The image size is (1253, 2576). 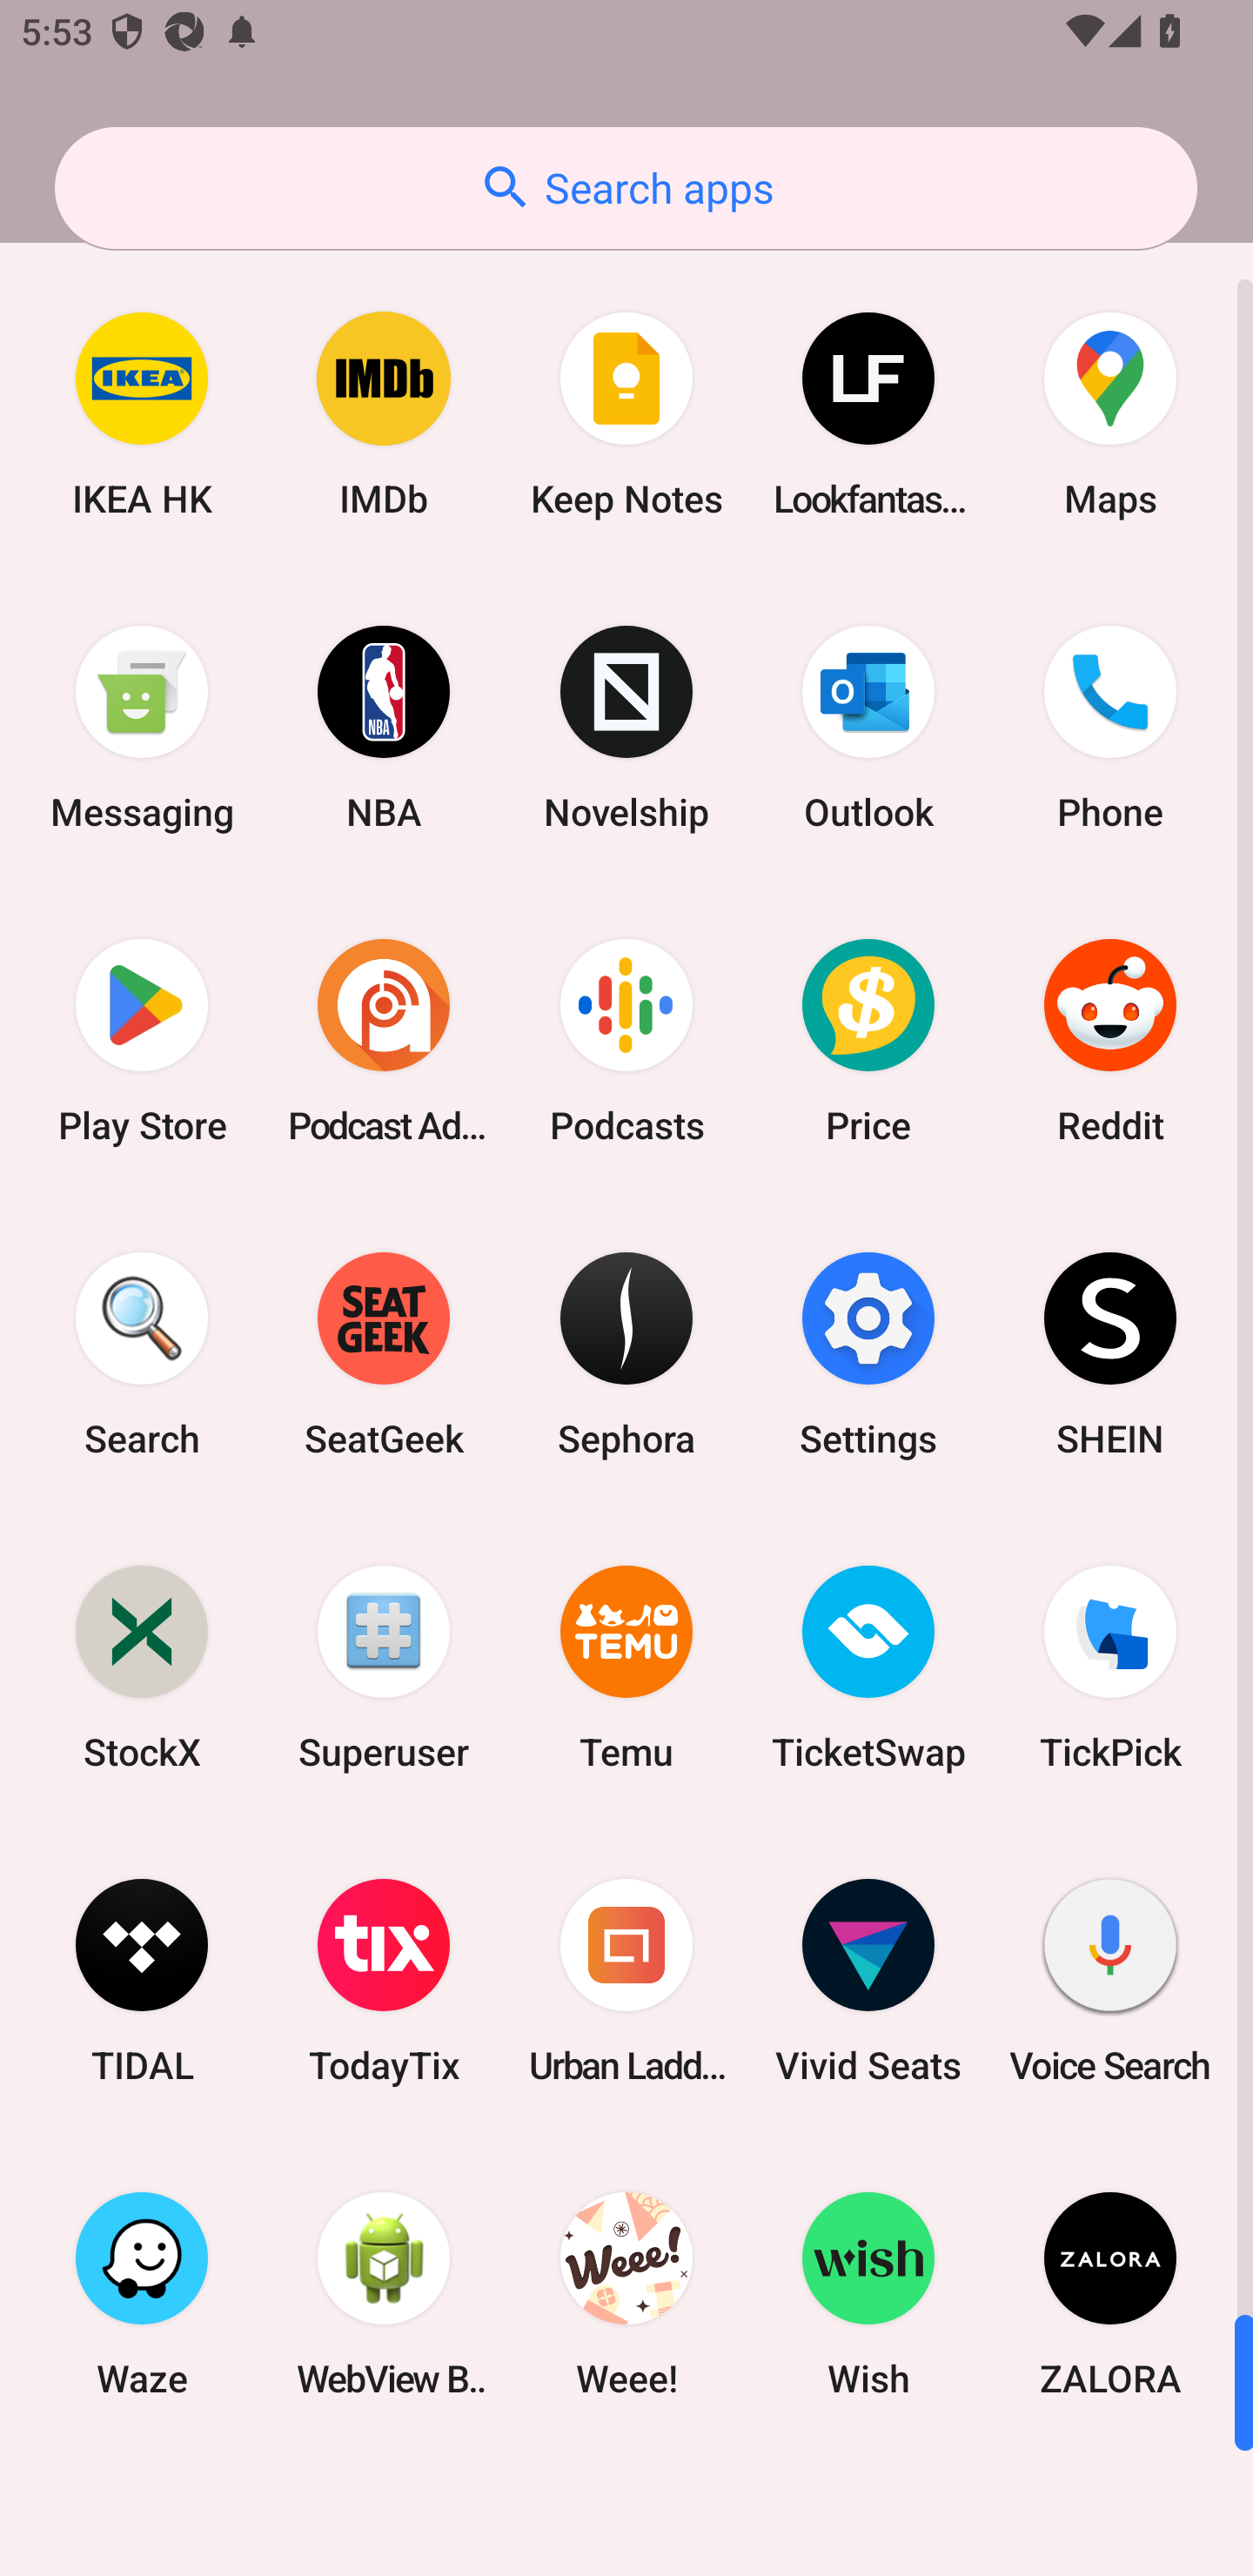 What do you see at coordinates (868, 414) in the screenshot?
I see `Lookfantastic` at bounding box center [868, 414].